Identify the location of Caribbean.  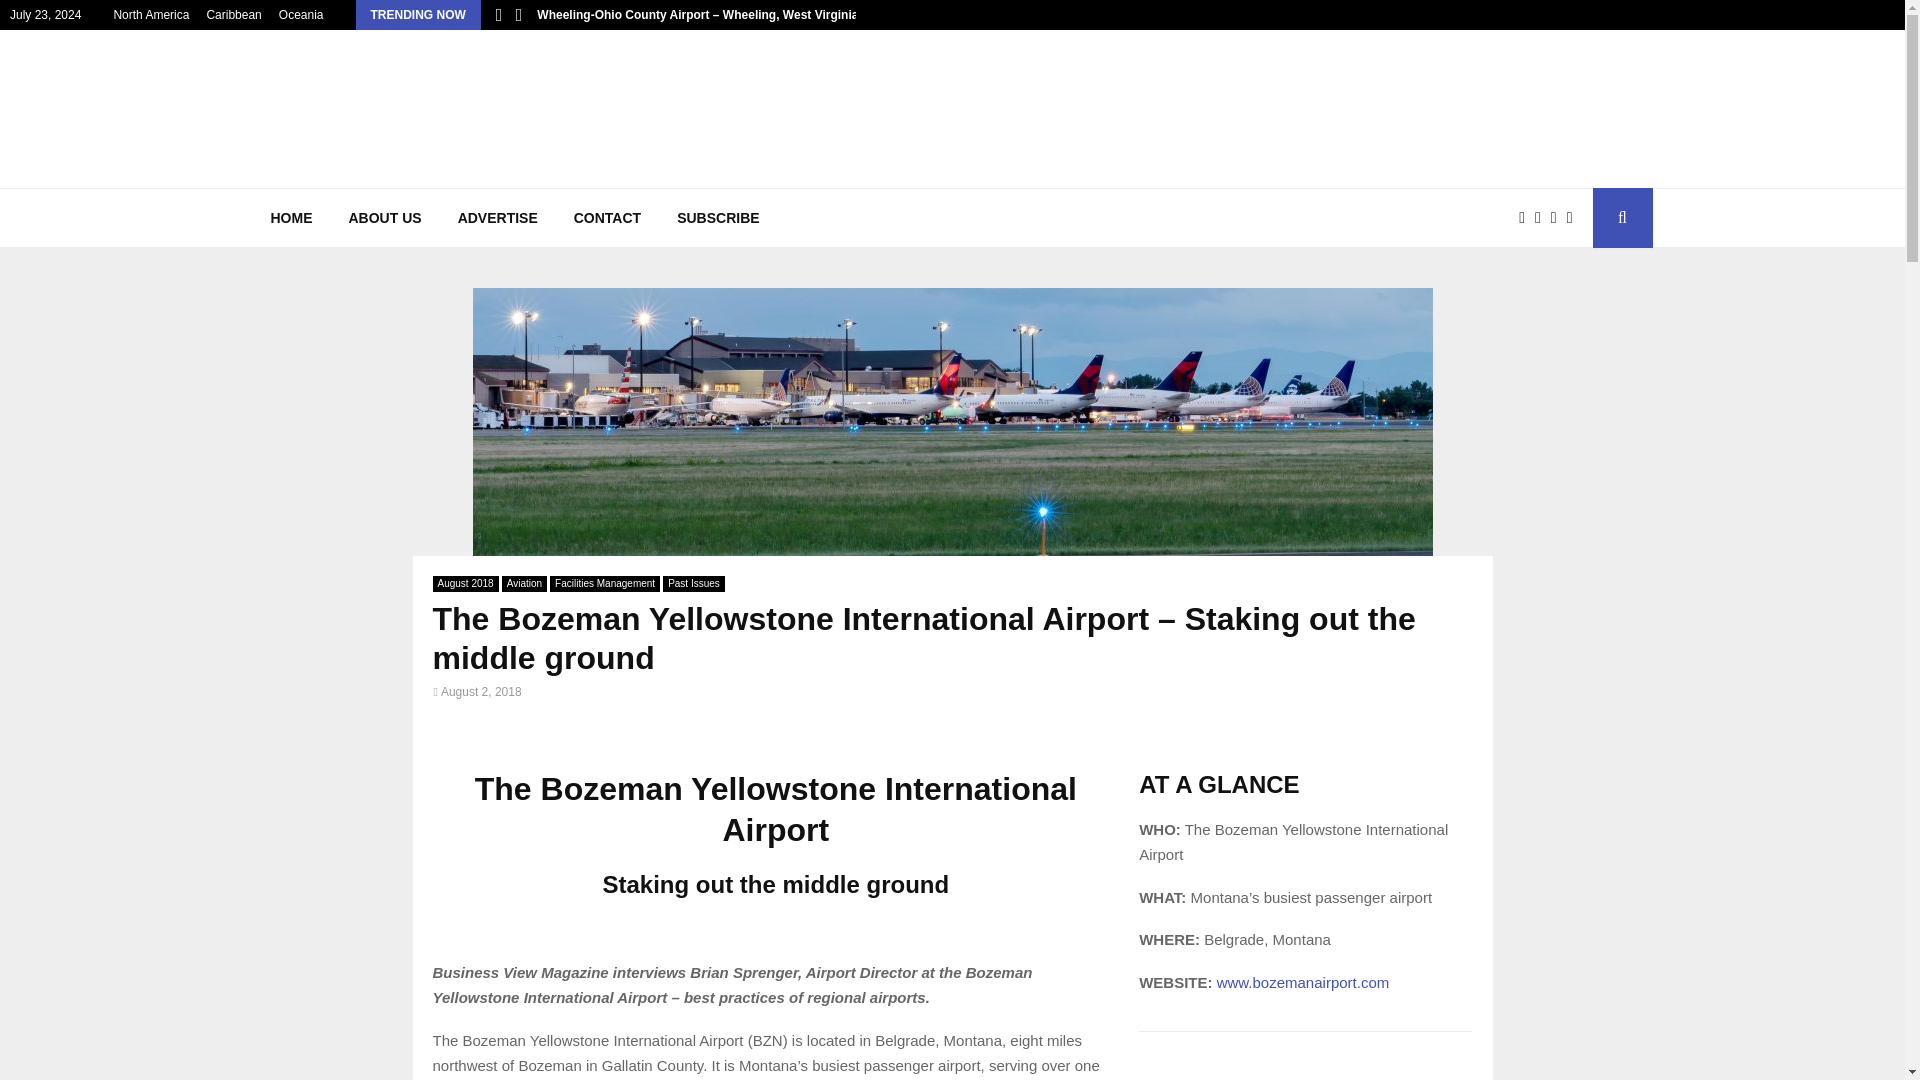
(233, 15).